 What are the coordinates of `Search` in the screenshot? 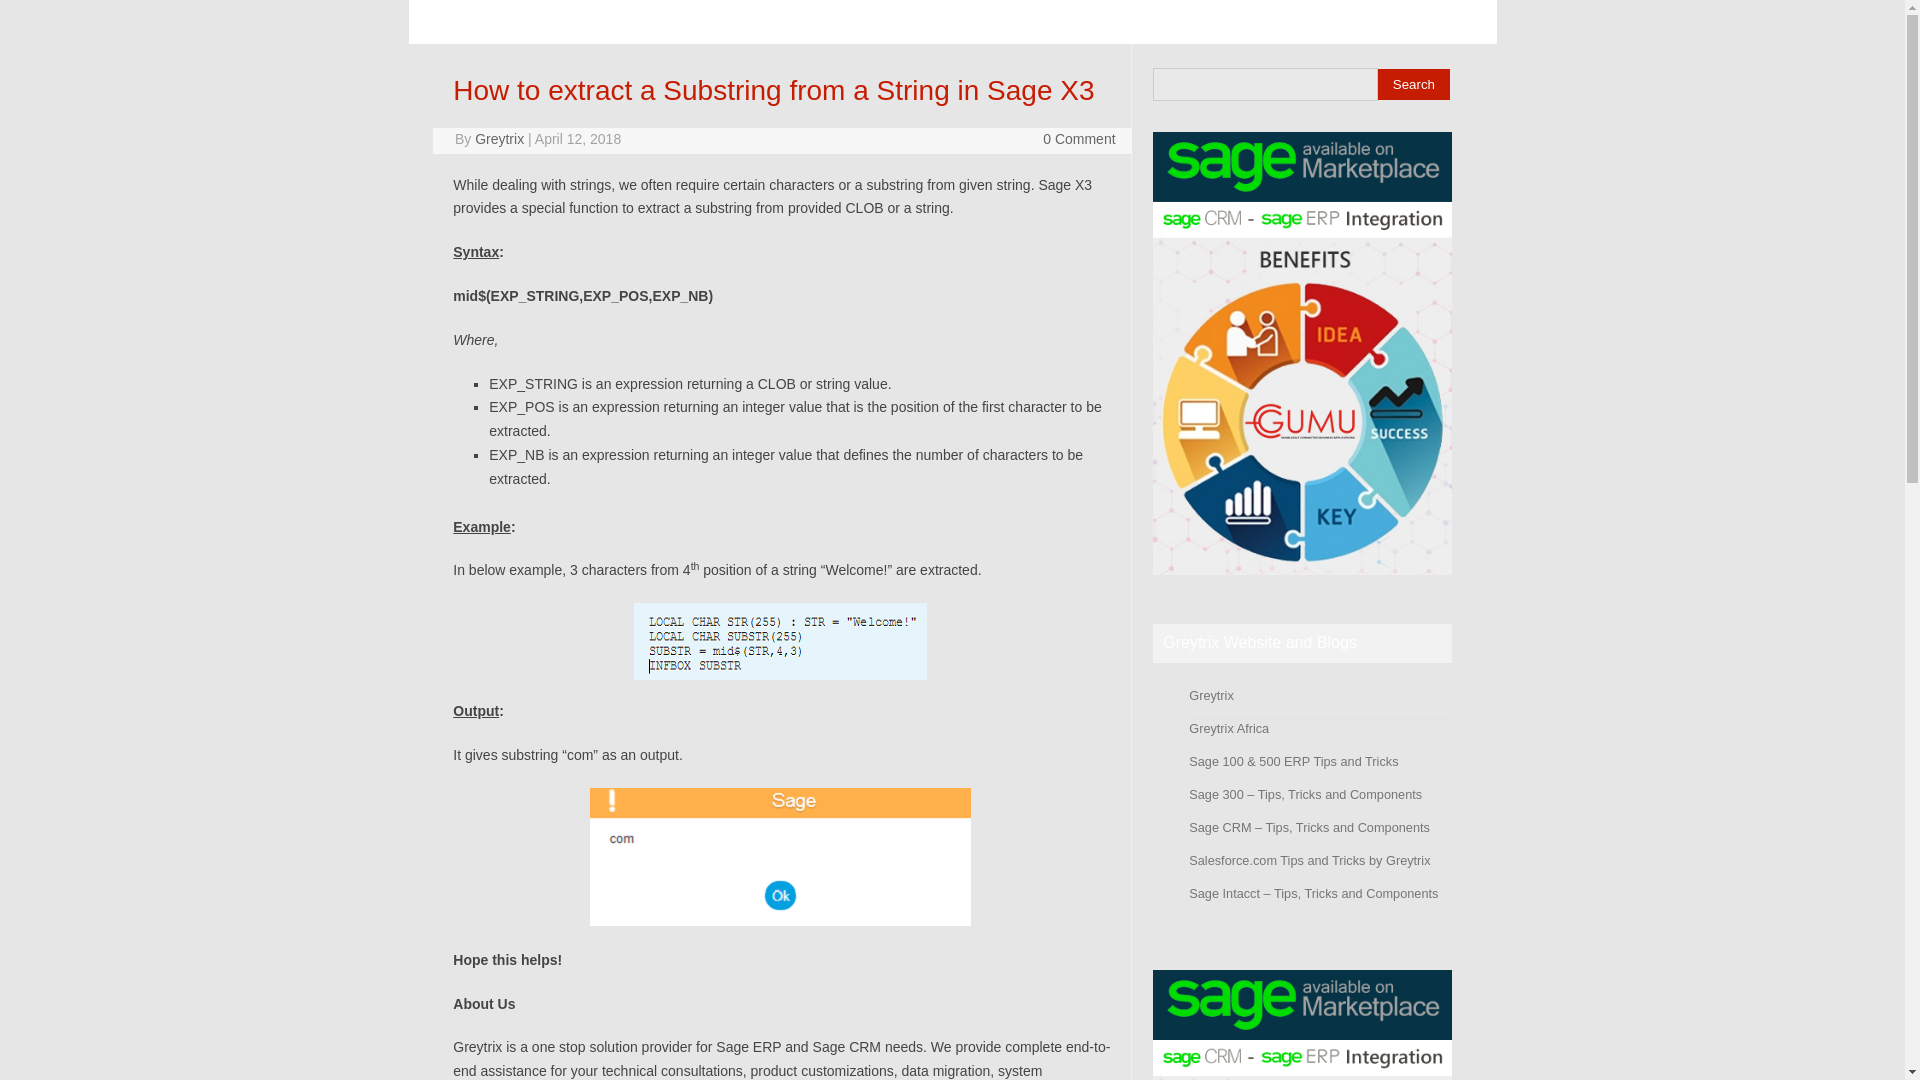 It's located at (1414, 84).